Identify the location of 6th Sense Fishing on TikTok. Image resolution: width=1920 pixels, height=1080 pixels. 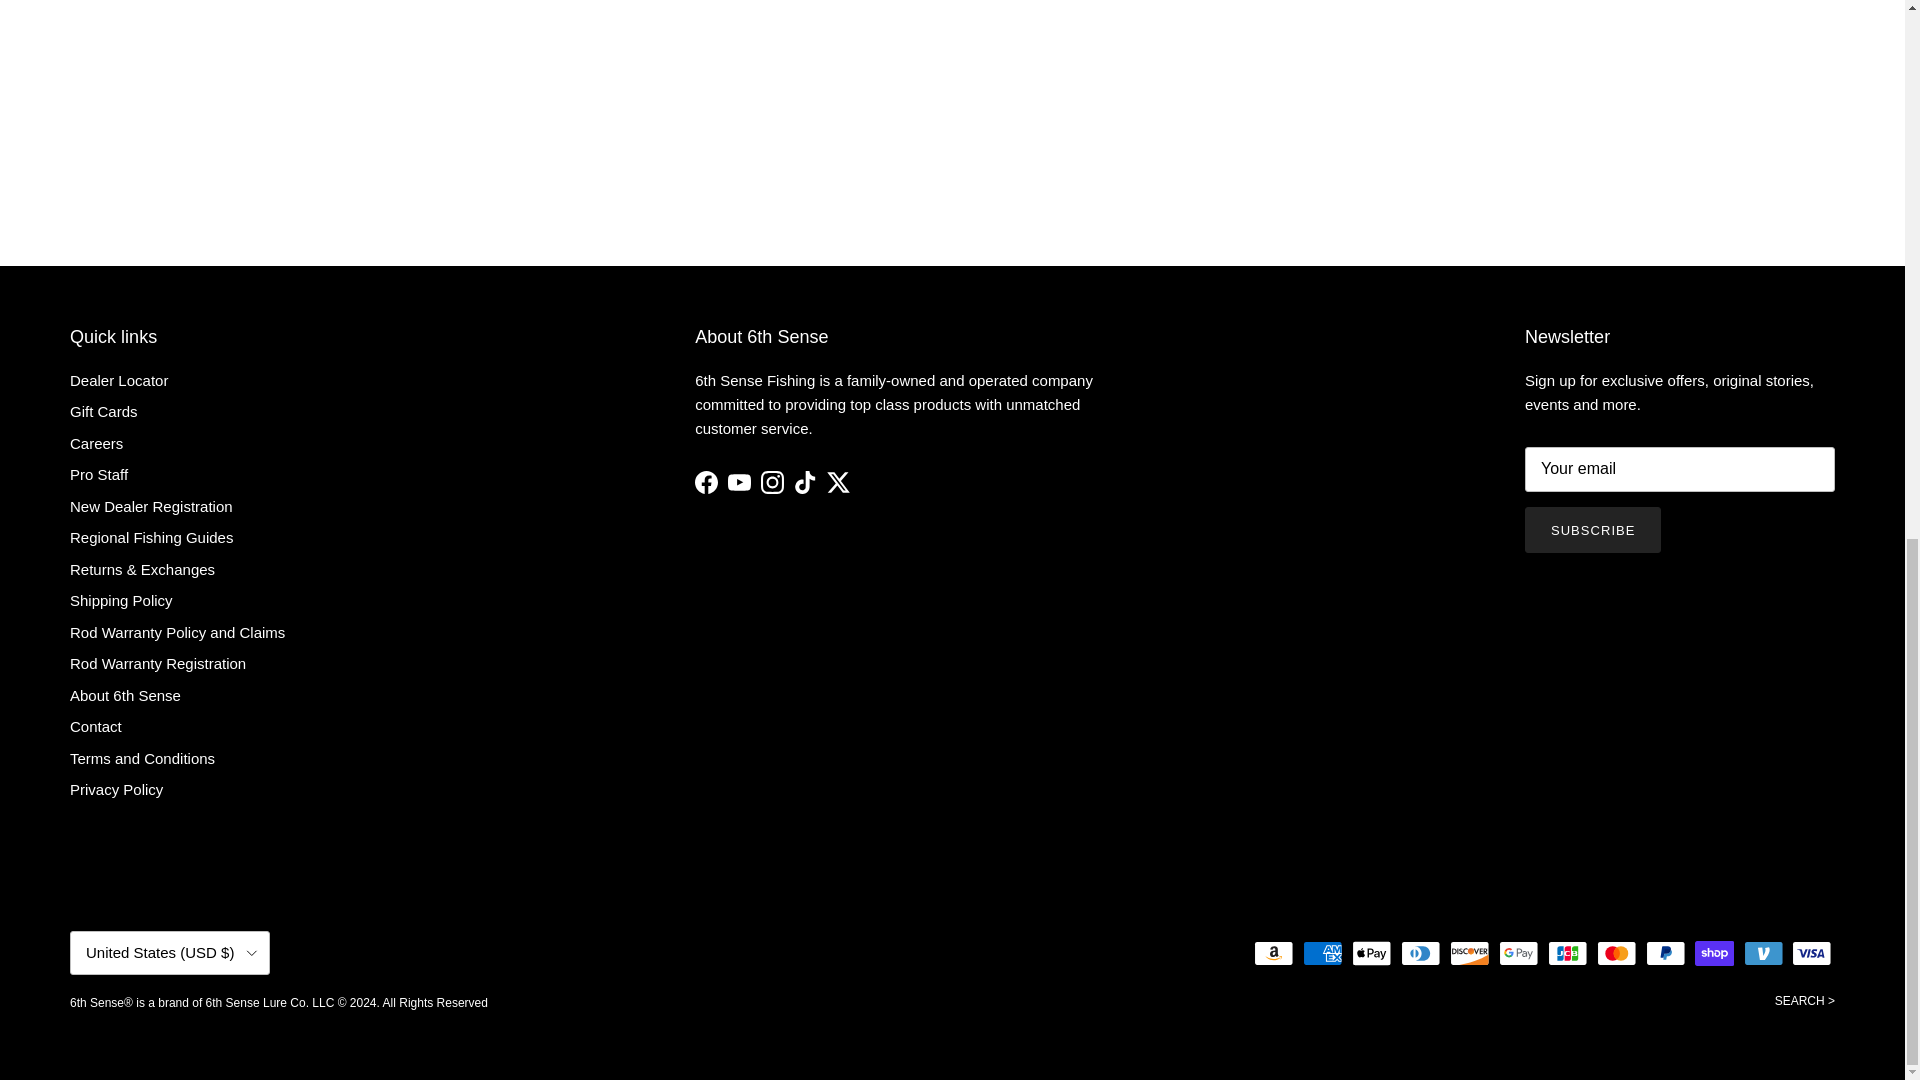
(806, 482).